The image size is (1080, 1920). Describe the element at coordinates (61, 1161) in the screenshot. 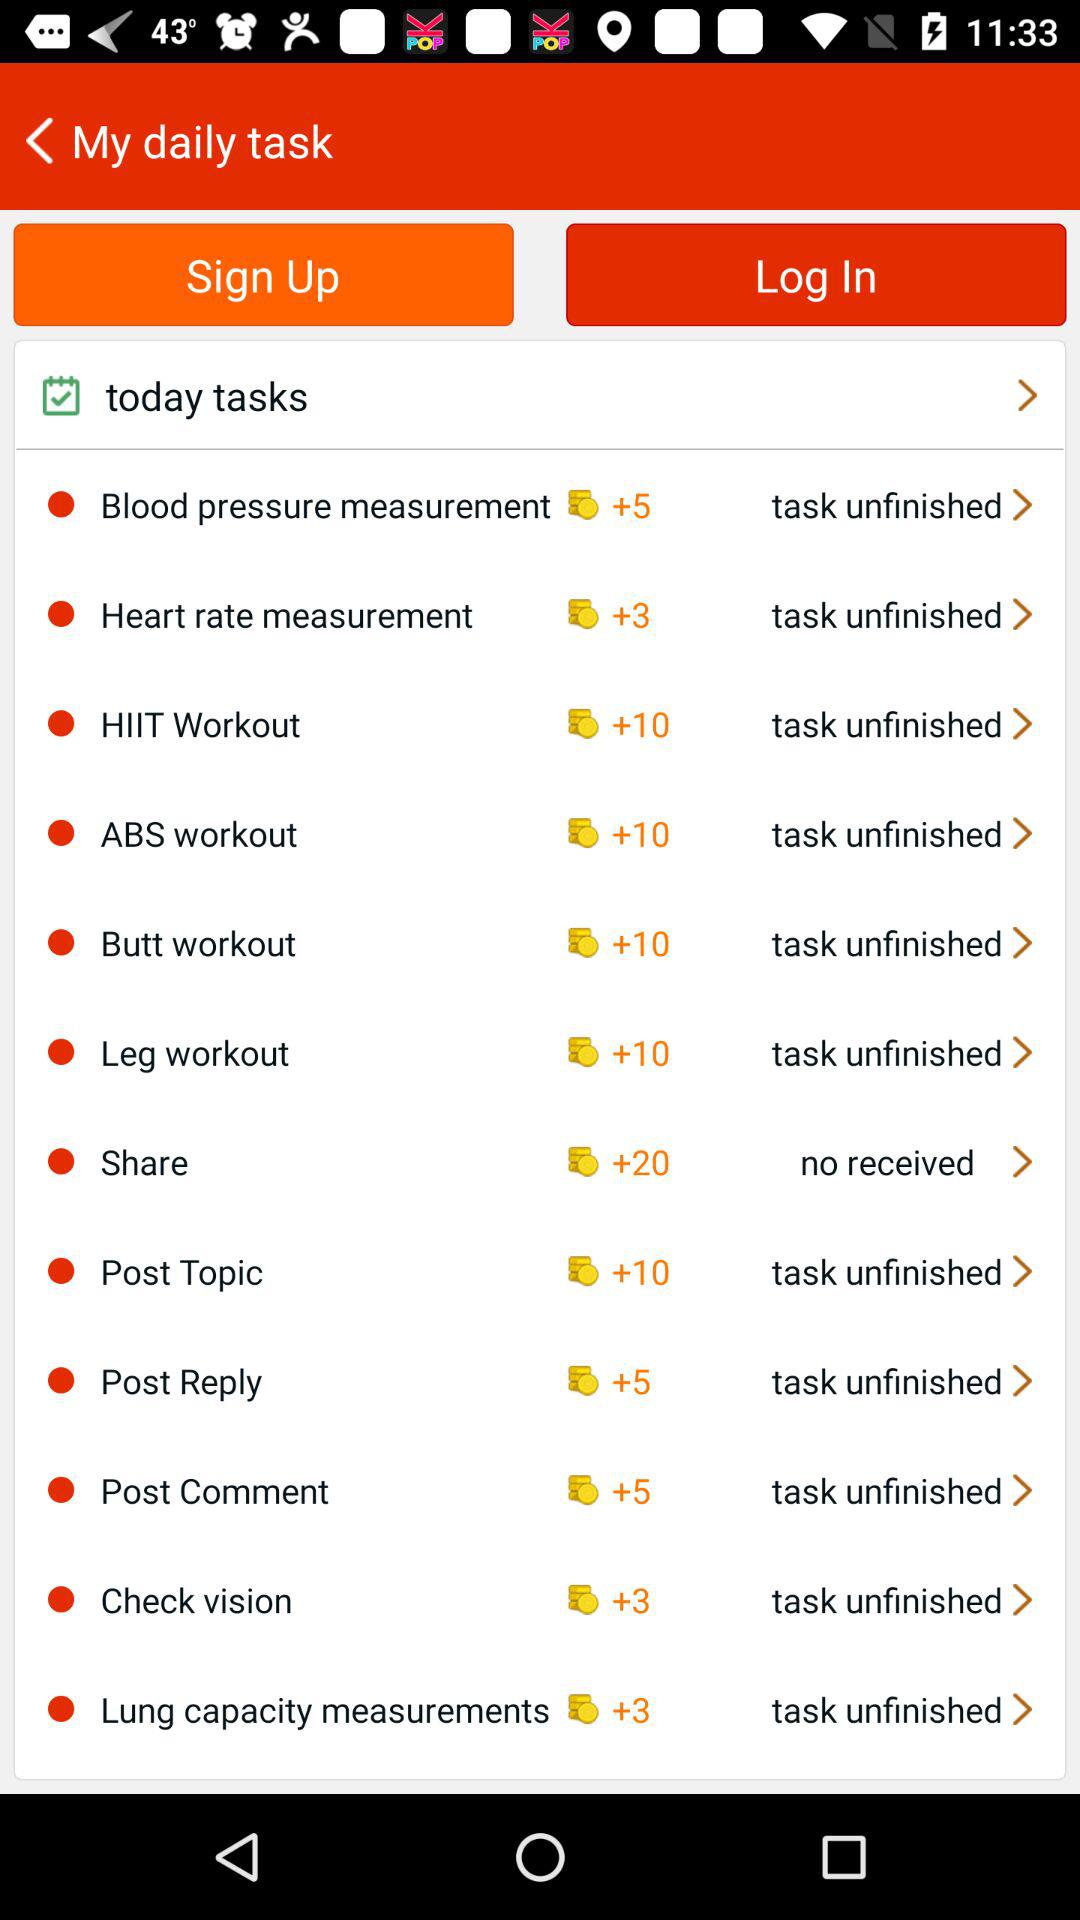

I see `share task` at that location.